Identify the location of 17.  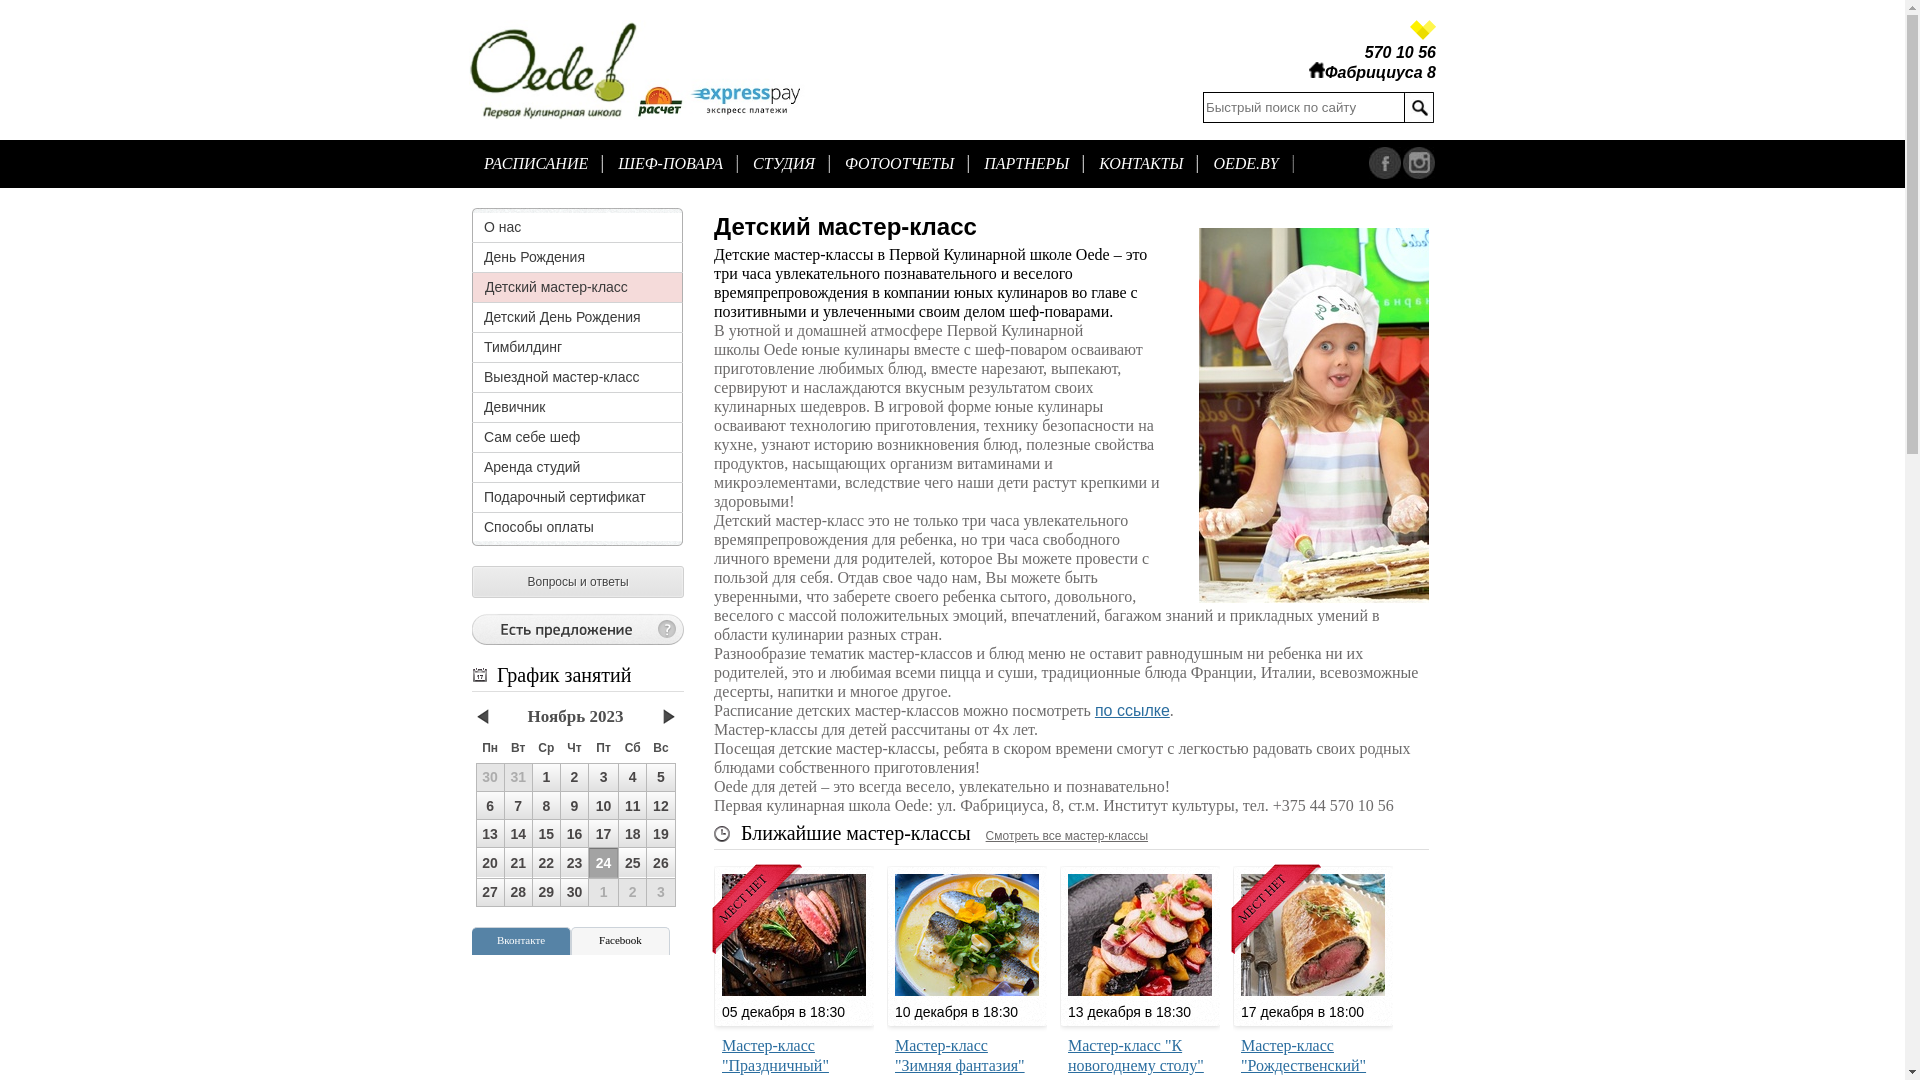
(604, 834).